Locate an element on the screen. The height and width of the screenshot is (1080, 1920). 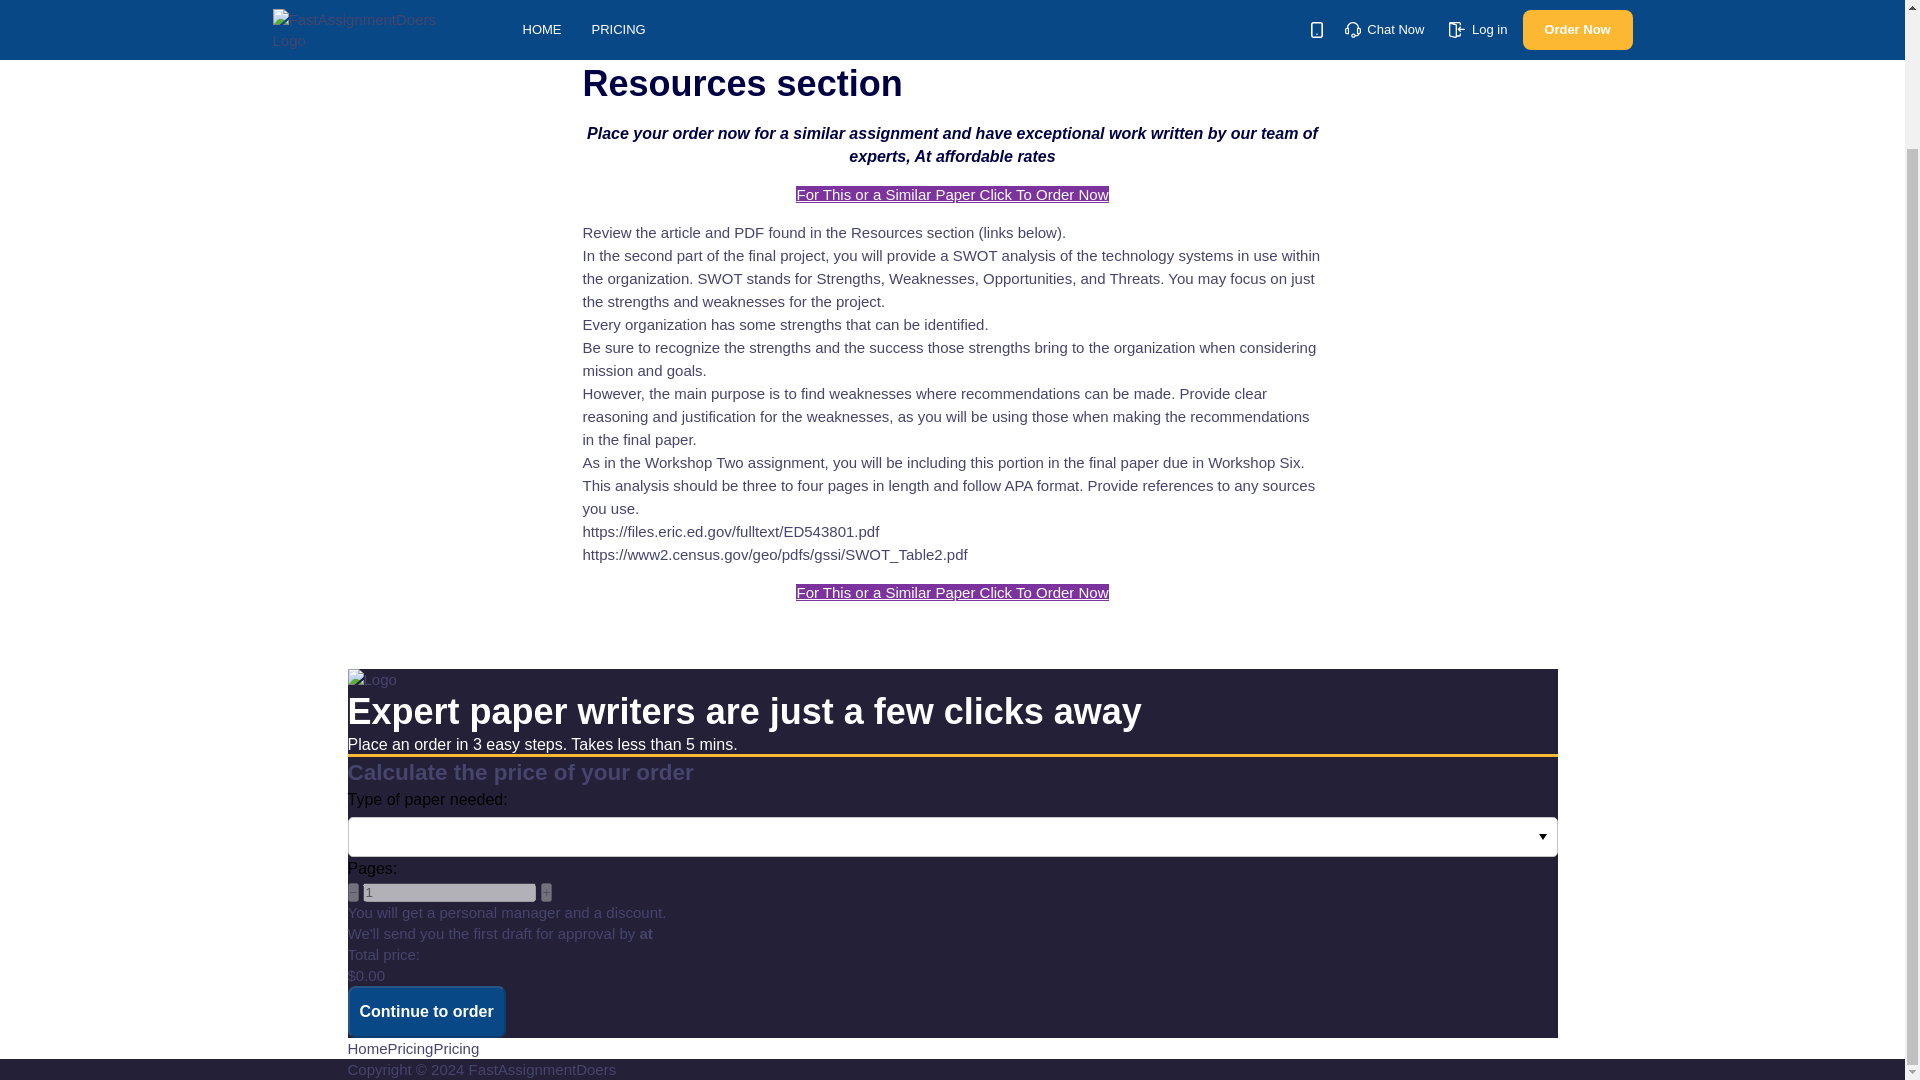
For This or a Similar Paper Click To Order Now is located at coordinates (952, 194).